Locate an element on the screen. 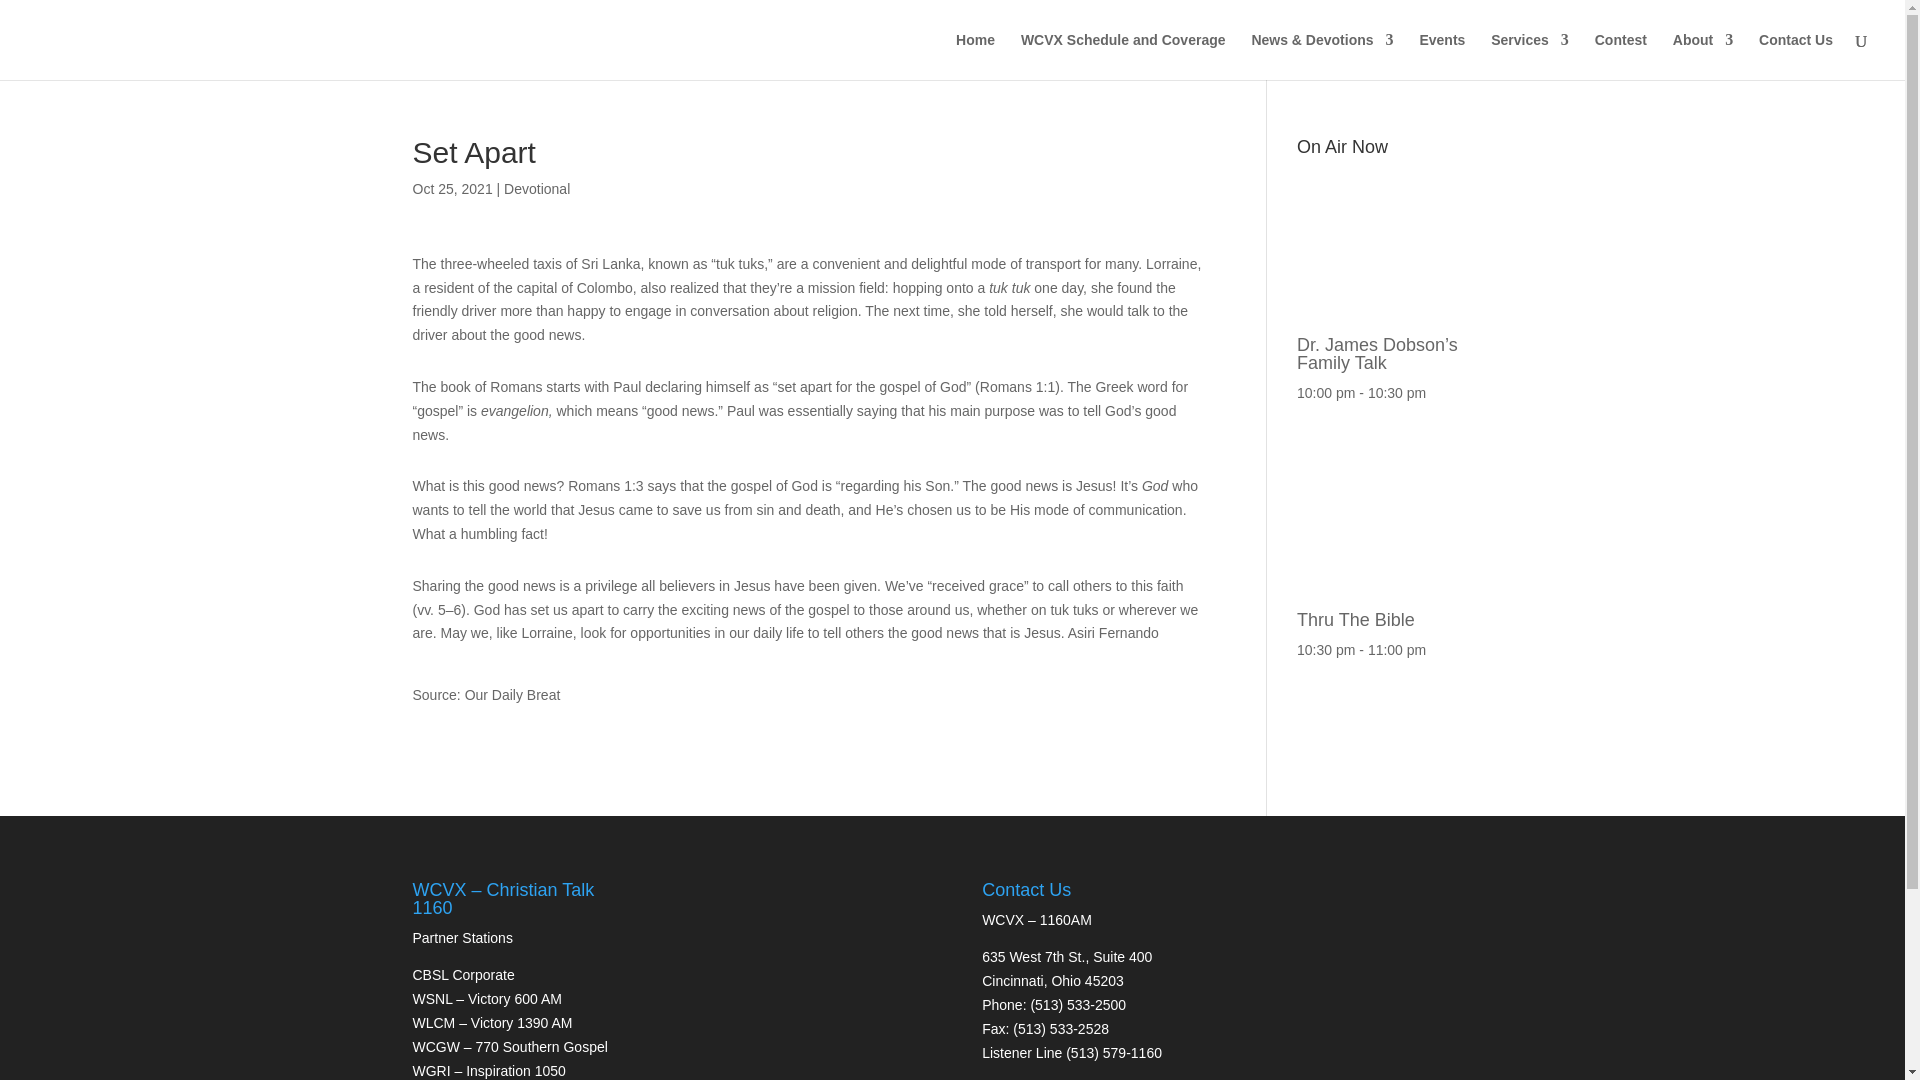  Contest is located at coordinates (1621, 56).